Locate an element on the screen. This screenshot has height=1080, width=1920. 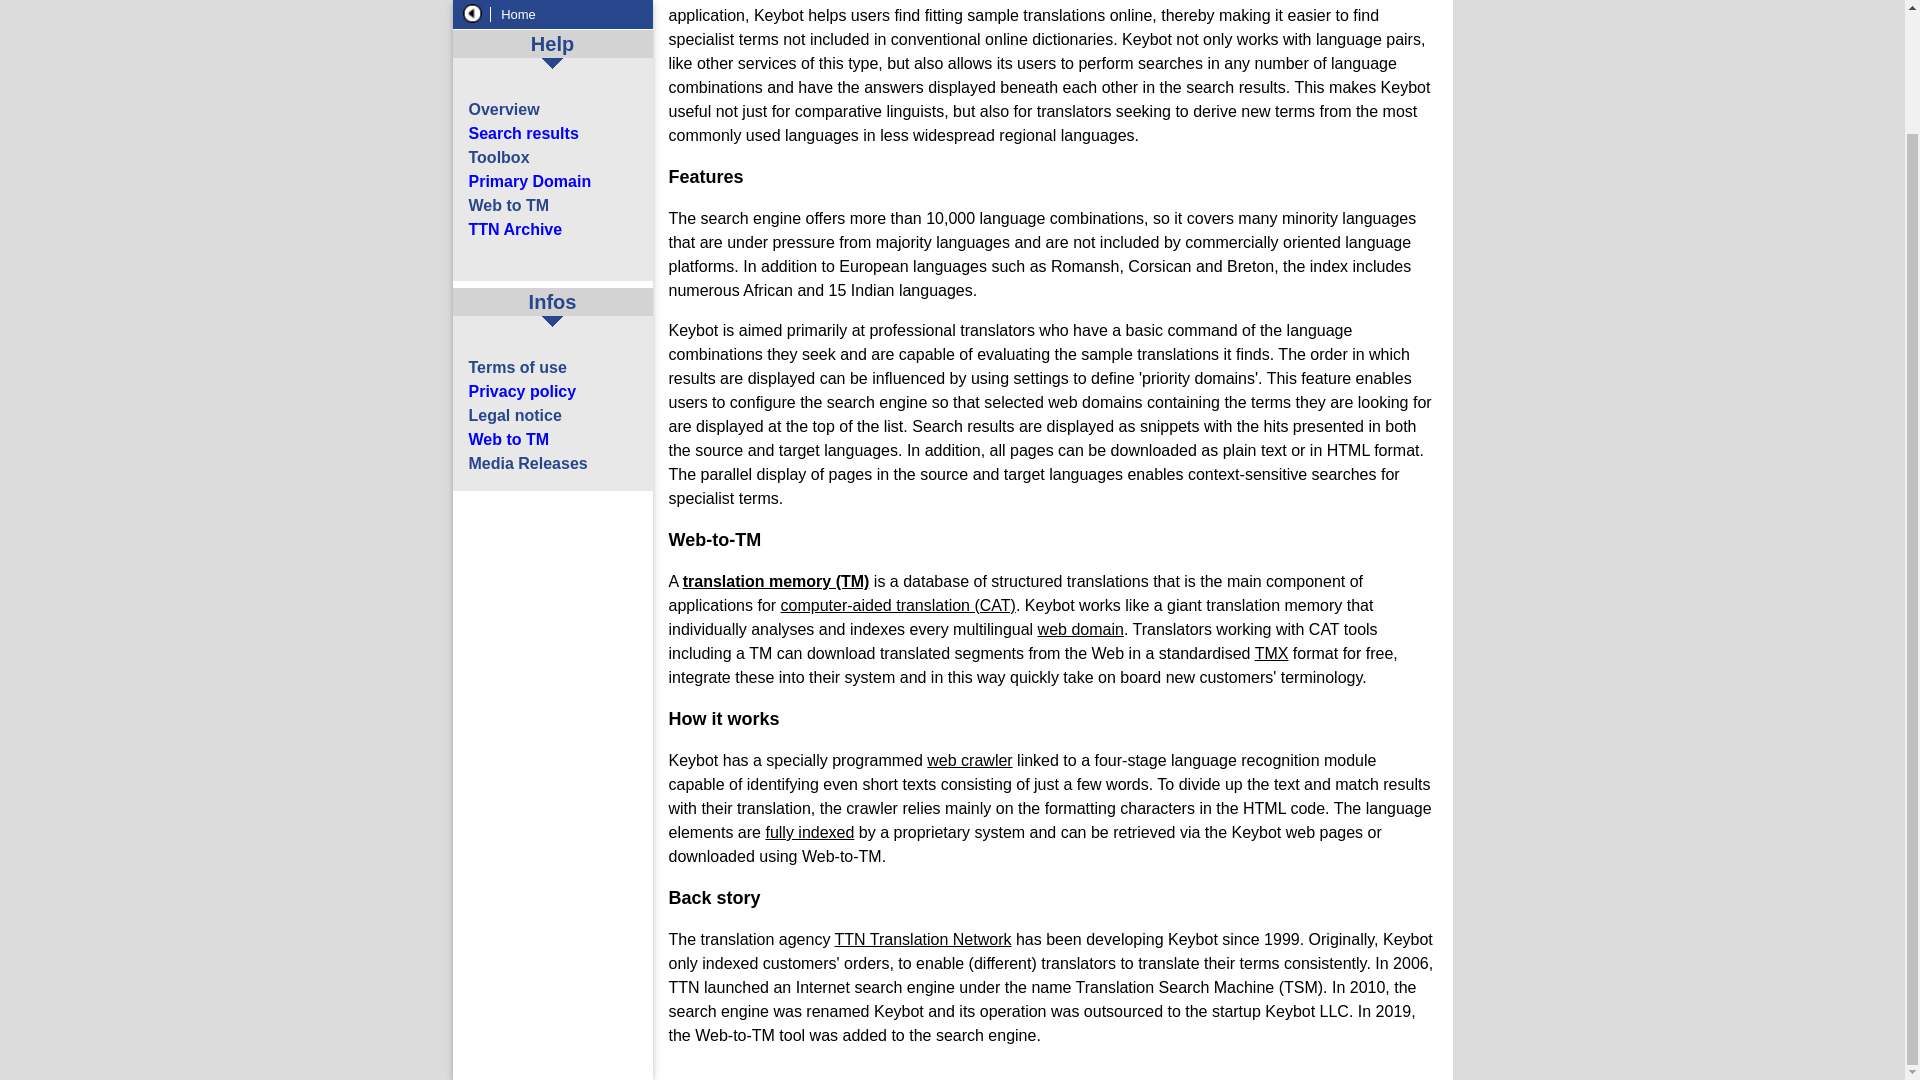
Privacy policy is located at coordinates (522, 254).